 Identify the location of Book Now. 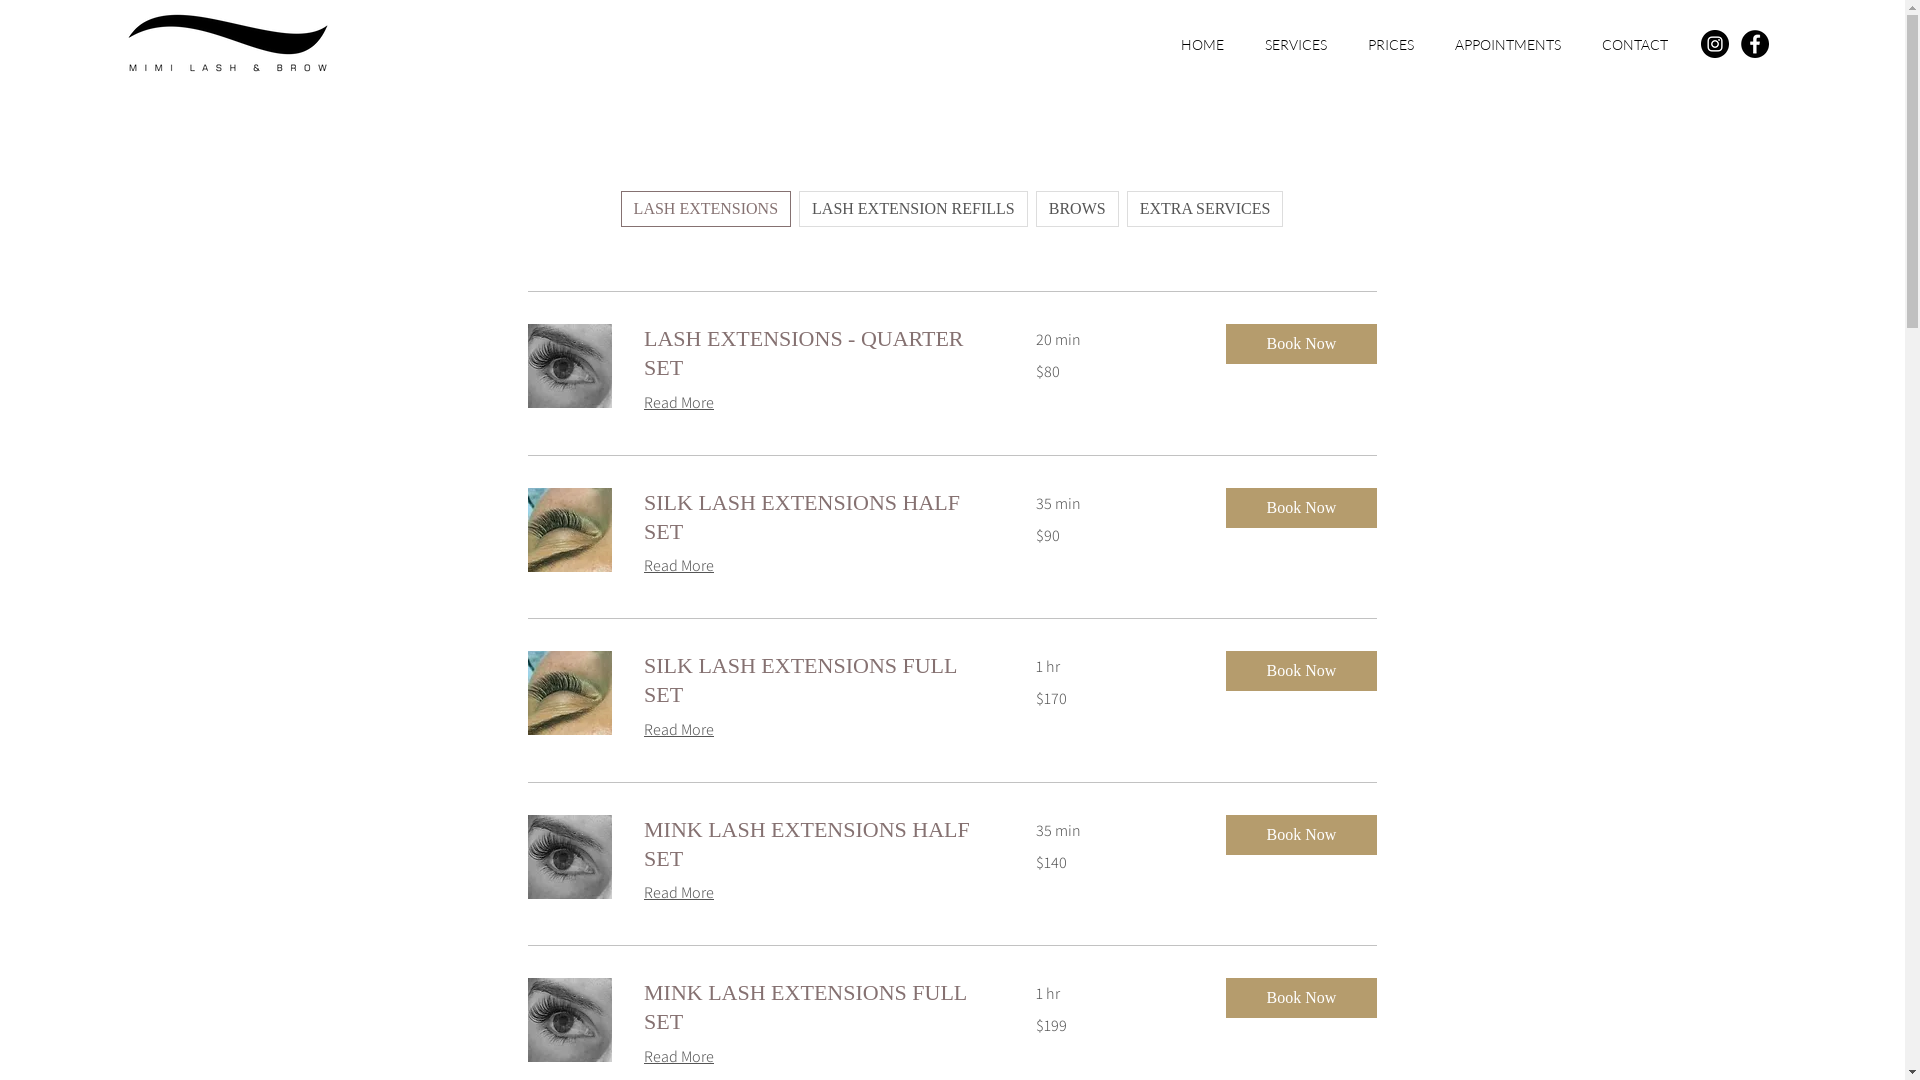
(1302, 508).